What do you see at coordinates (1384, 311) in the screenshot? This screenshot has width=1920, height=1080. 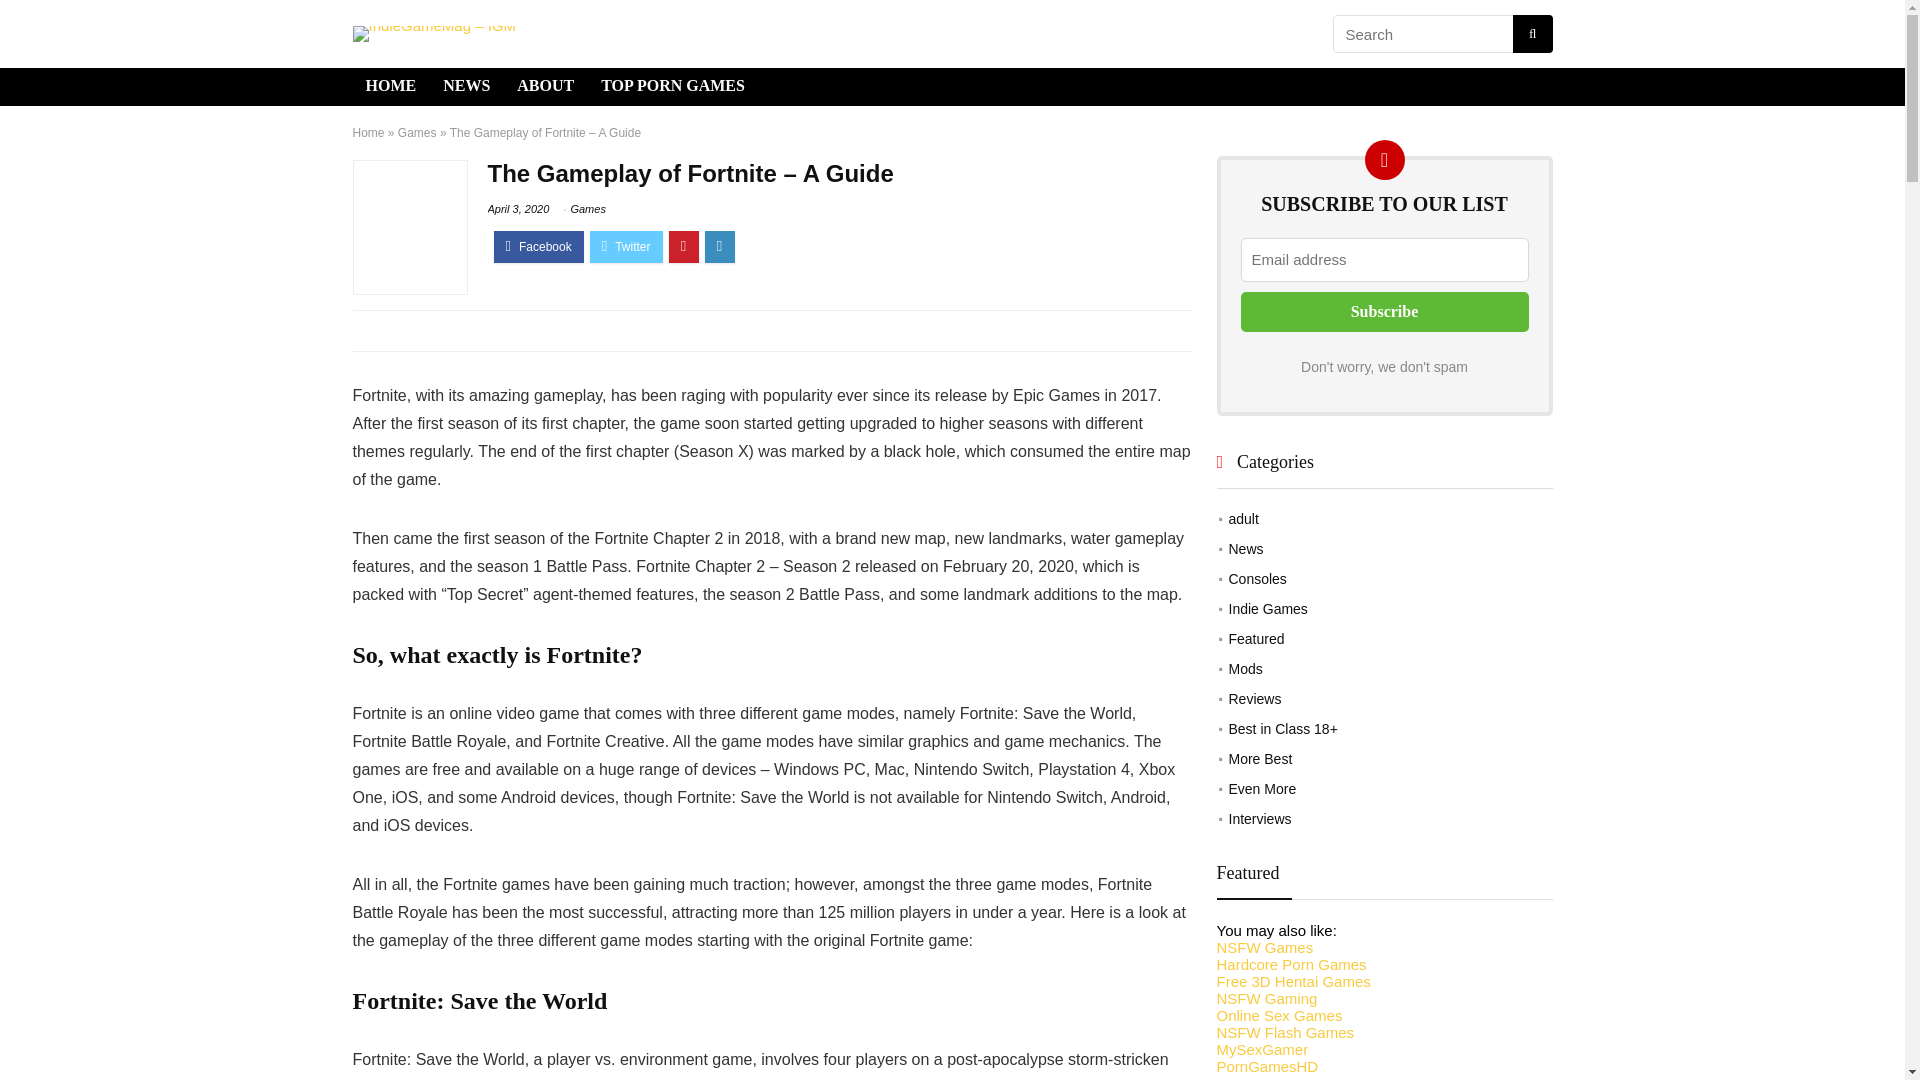 I see `Subscribe` at bounding box center [1384, 311].